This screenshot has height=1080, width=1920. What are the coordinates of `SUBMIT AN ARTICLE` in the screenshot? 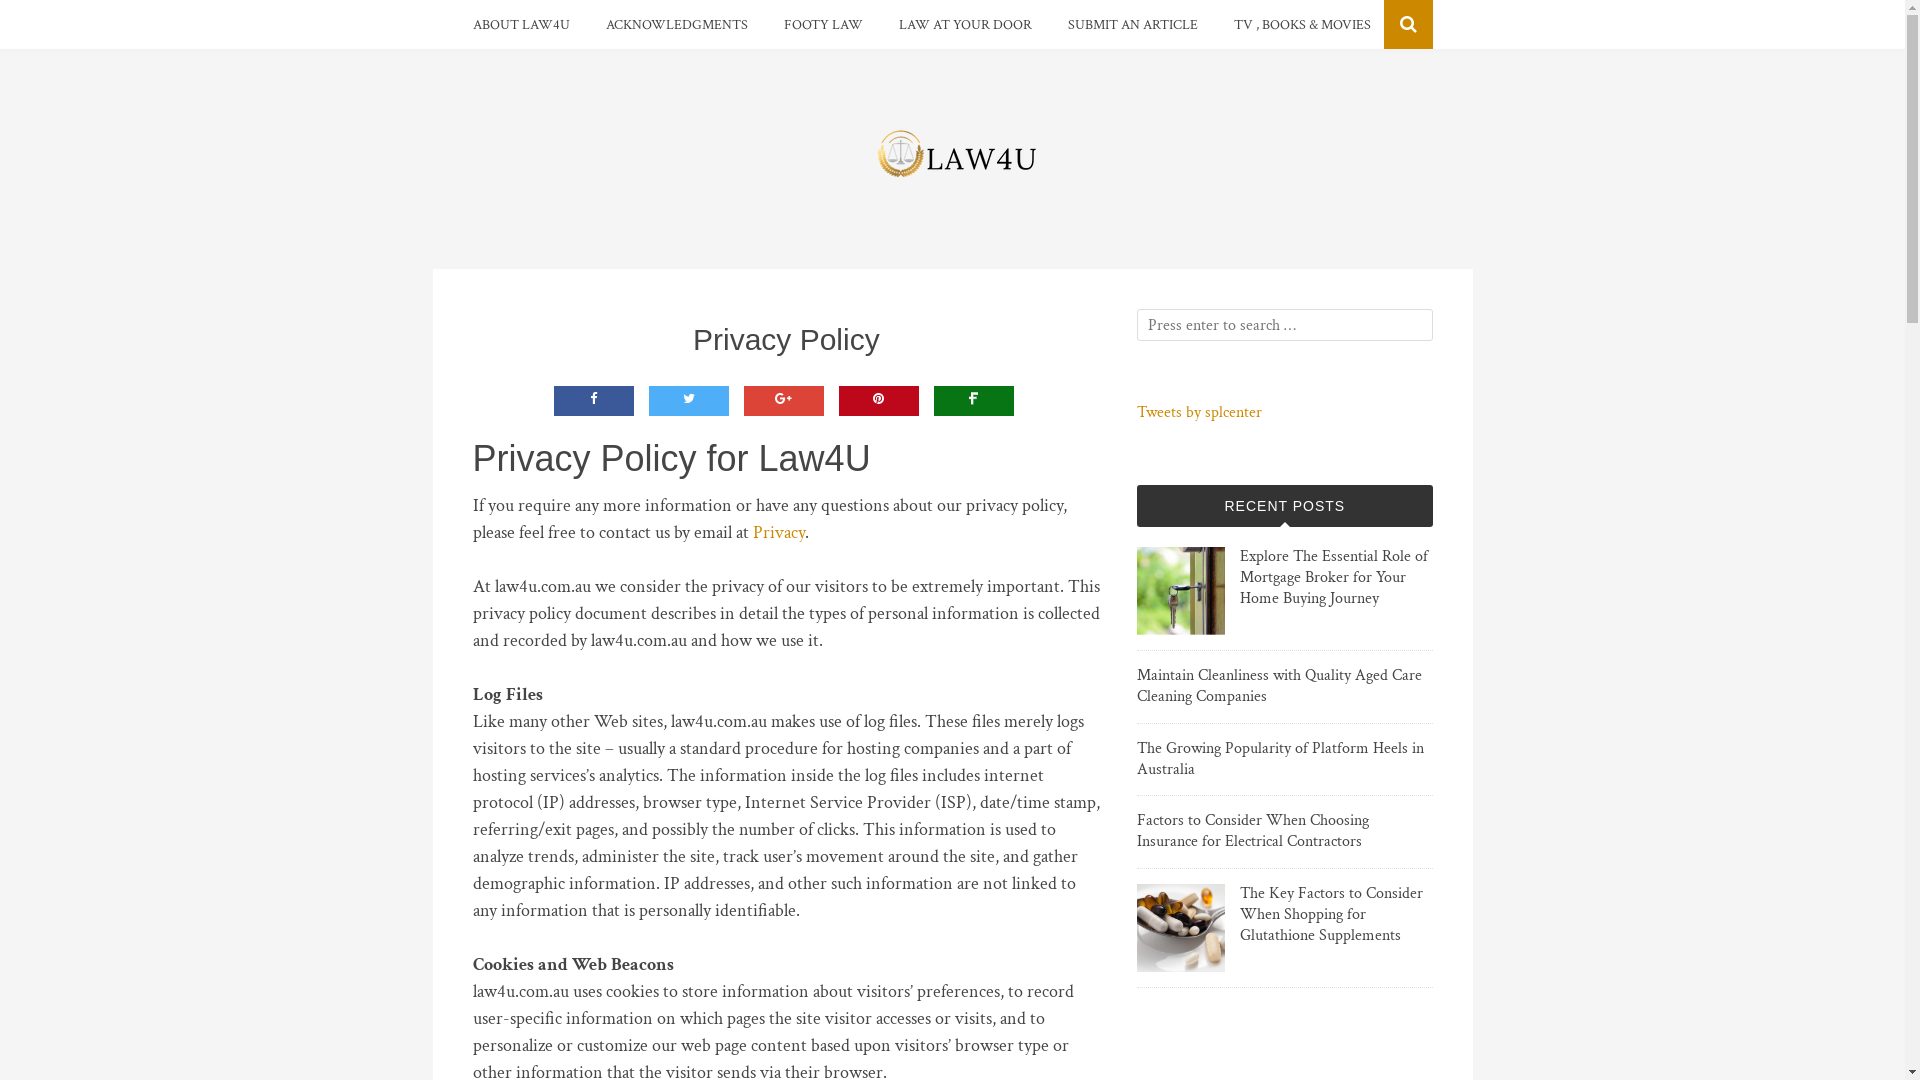 It's located at (1133, 25).